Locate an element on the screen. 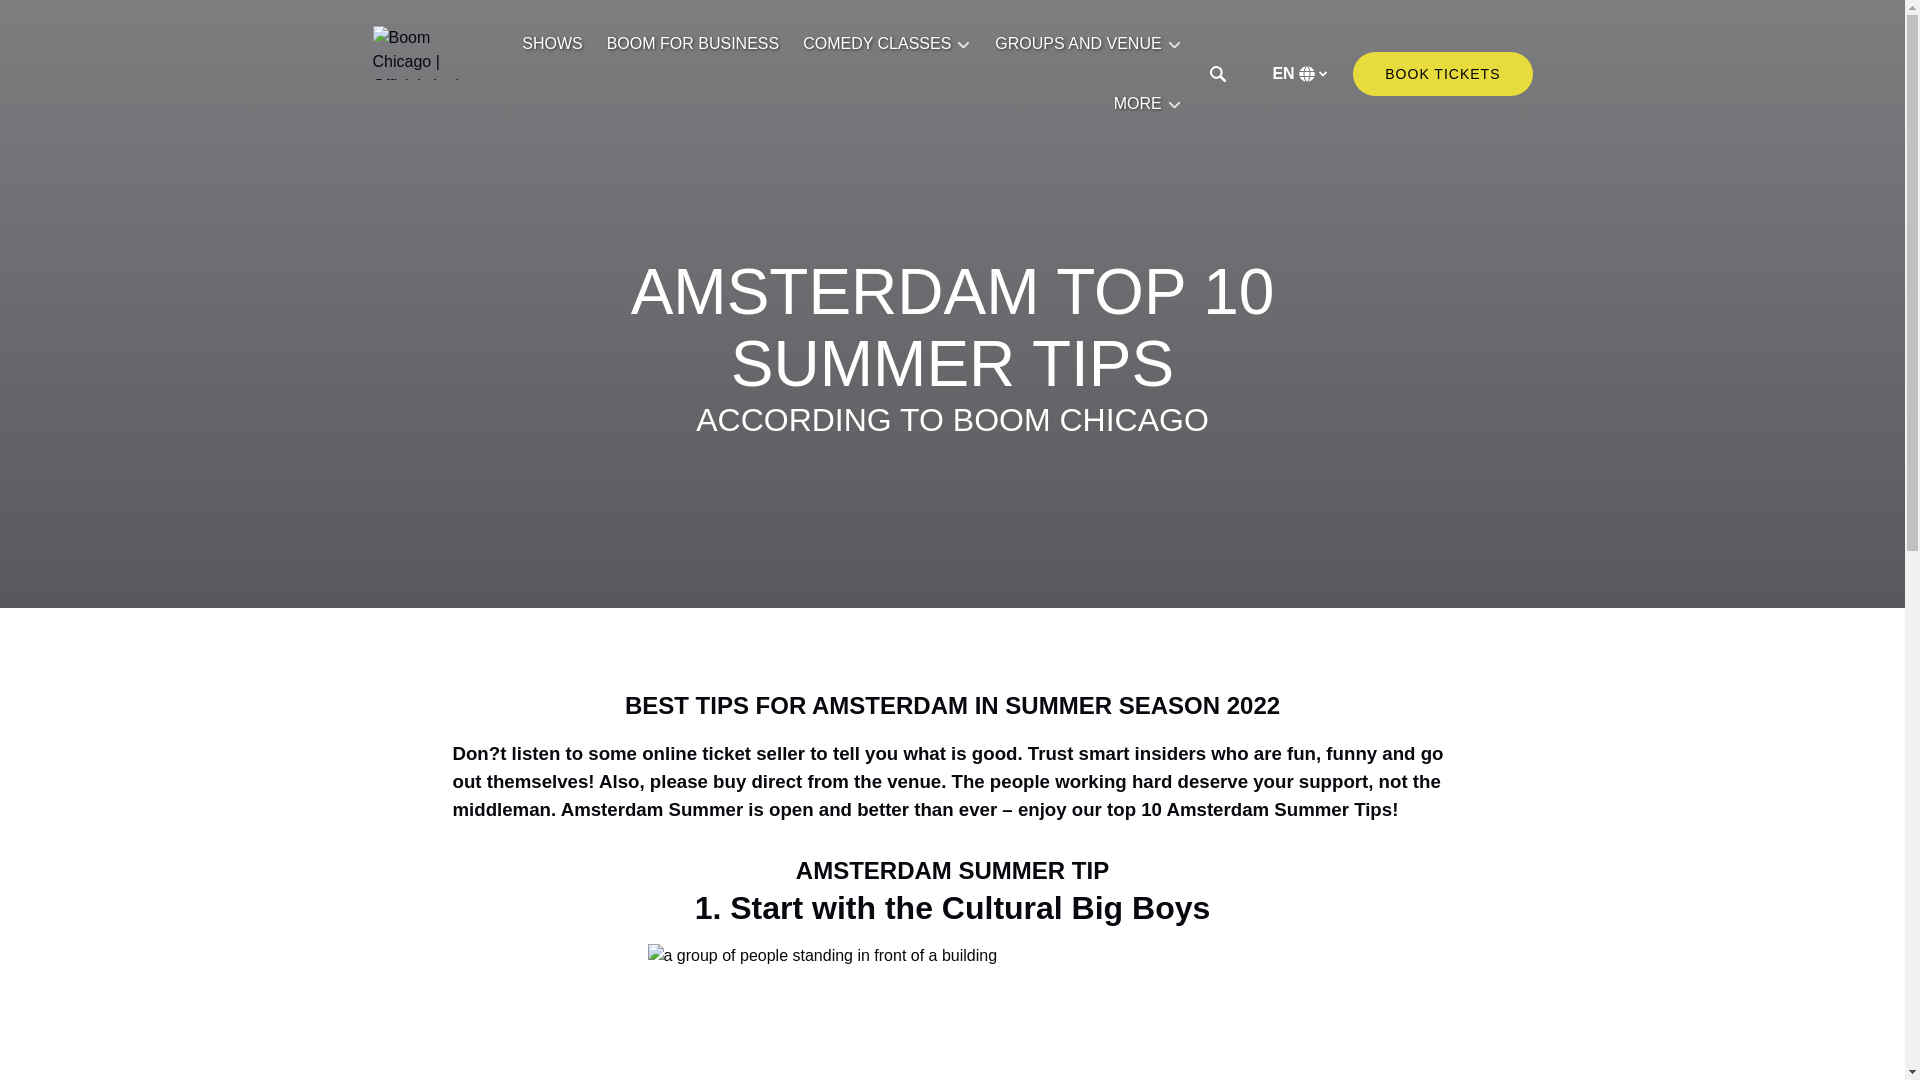 This screenshot has height=1080, width=1920. COMEDY CLASSES is located at coordinates (887, 44).